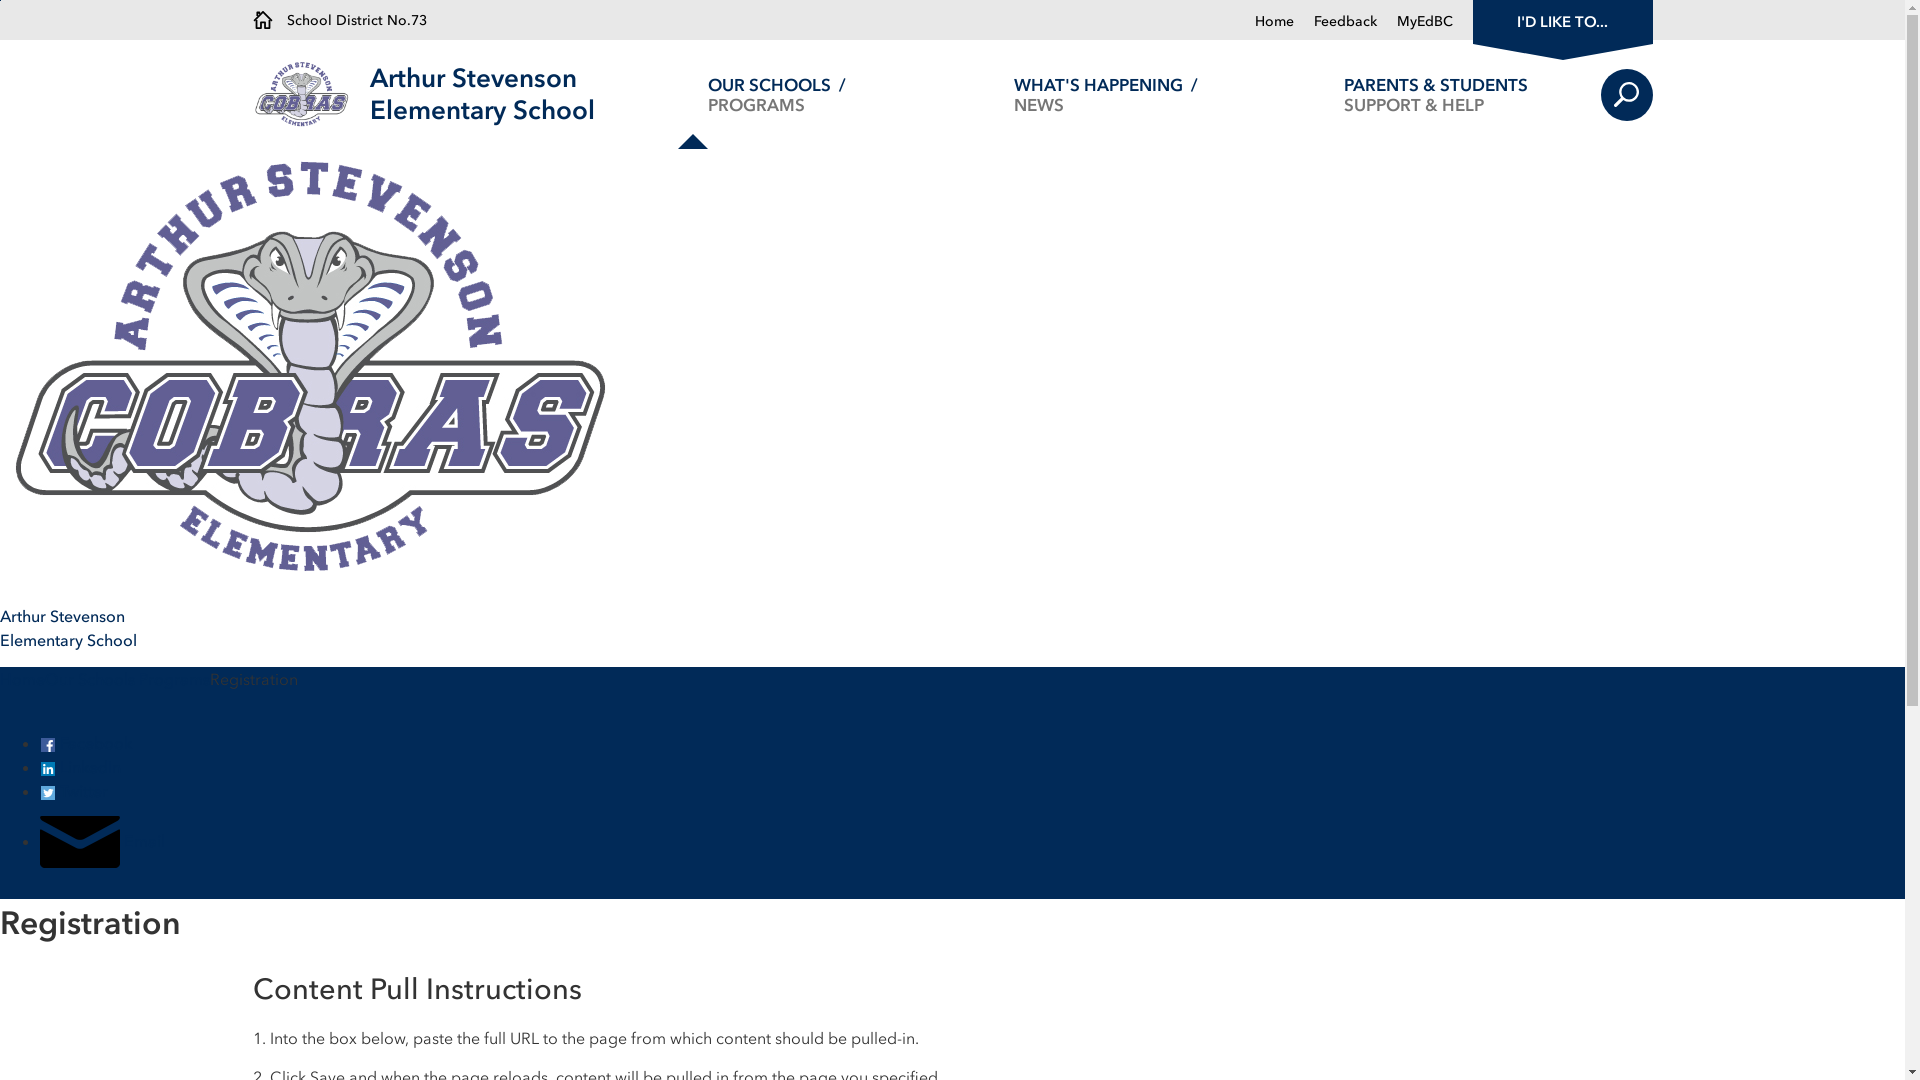 This screenshot has height=1080, width=1920. What do you see at coordinates (1336, 22) in the screenshot?
I see `Feedback` at bounding box center [1336, 22].